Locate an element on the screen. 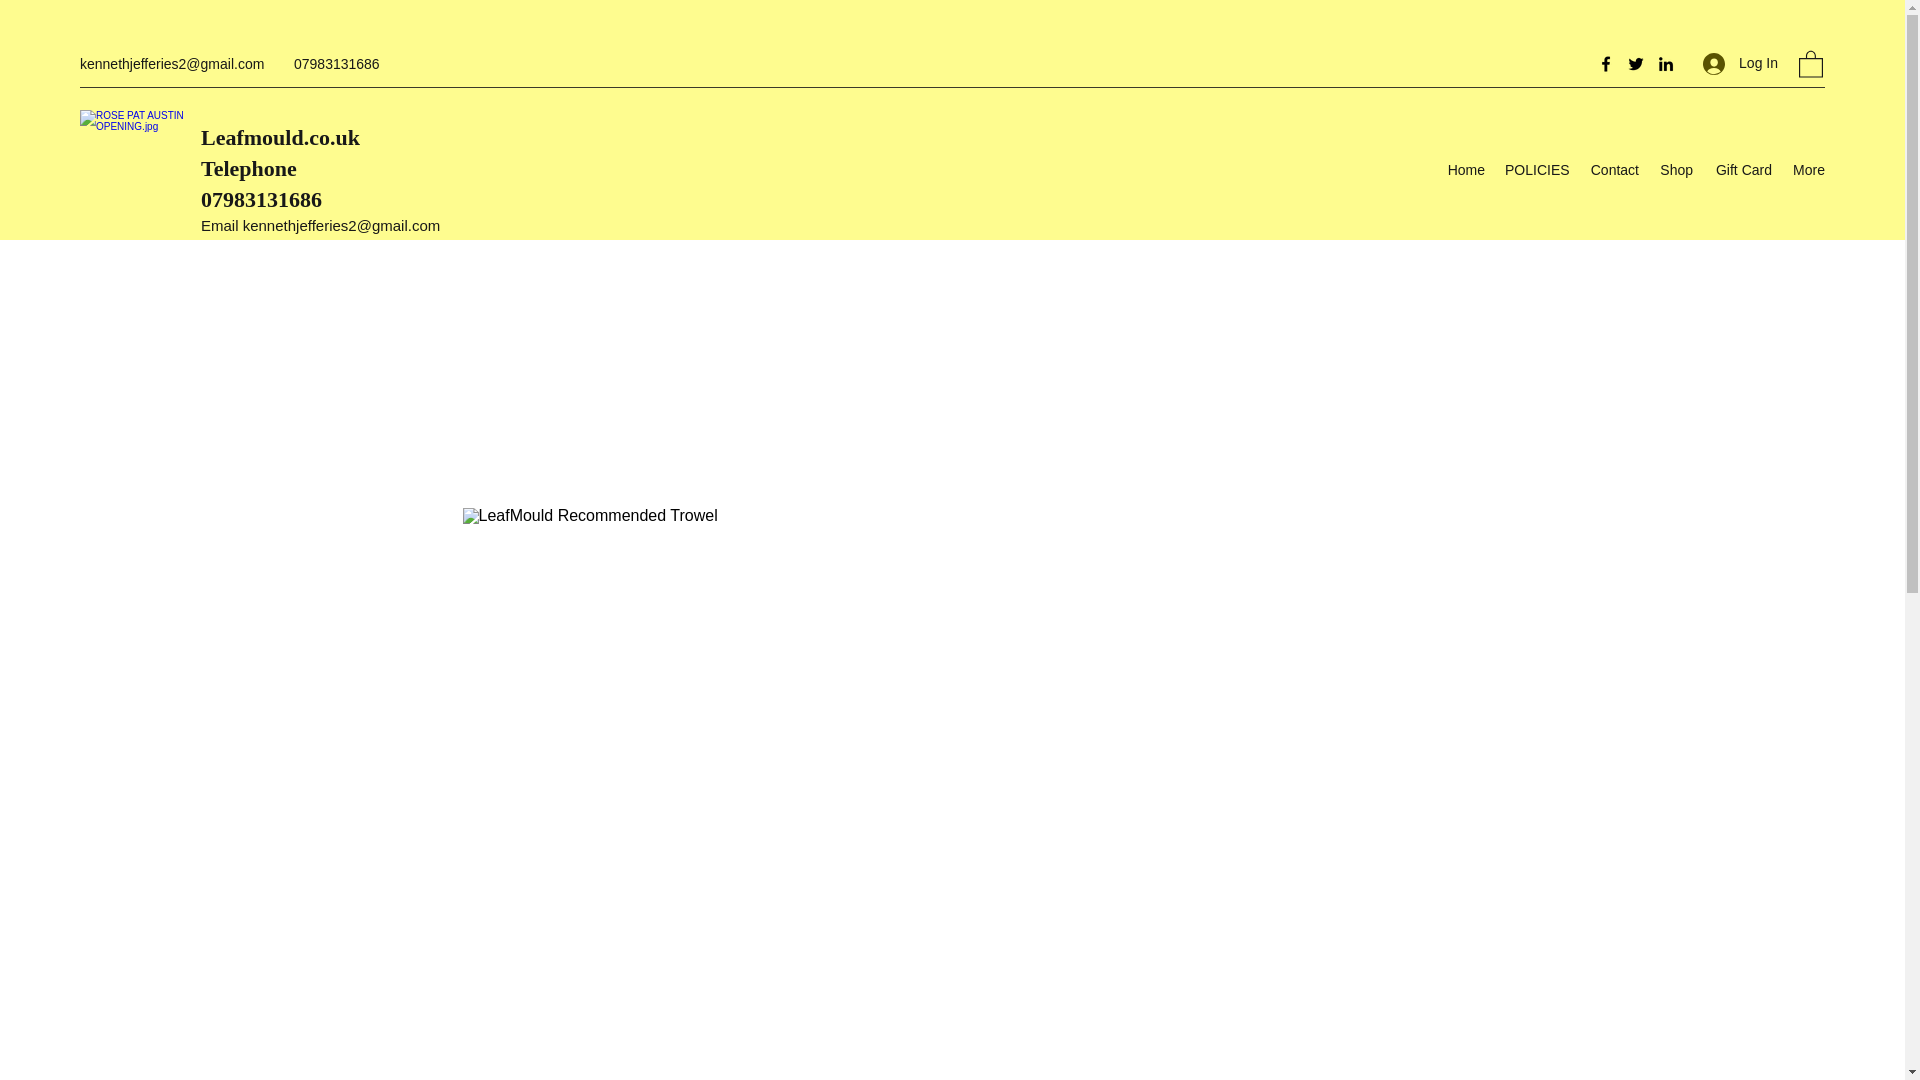 The width and height of the screenshot is (1920, 1080). Home is located at coordinates (1466, 170).